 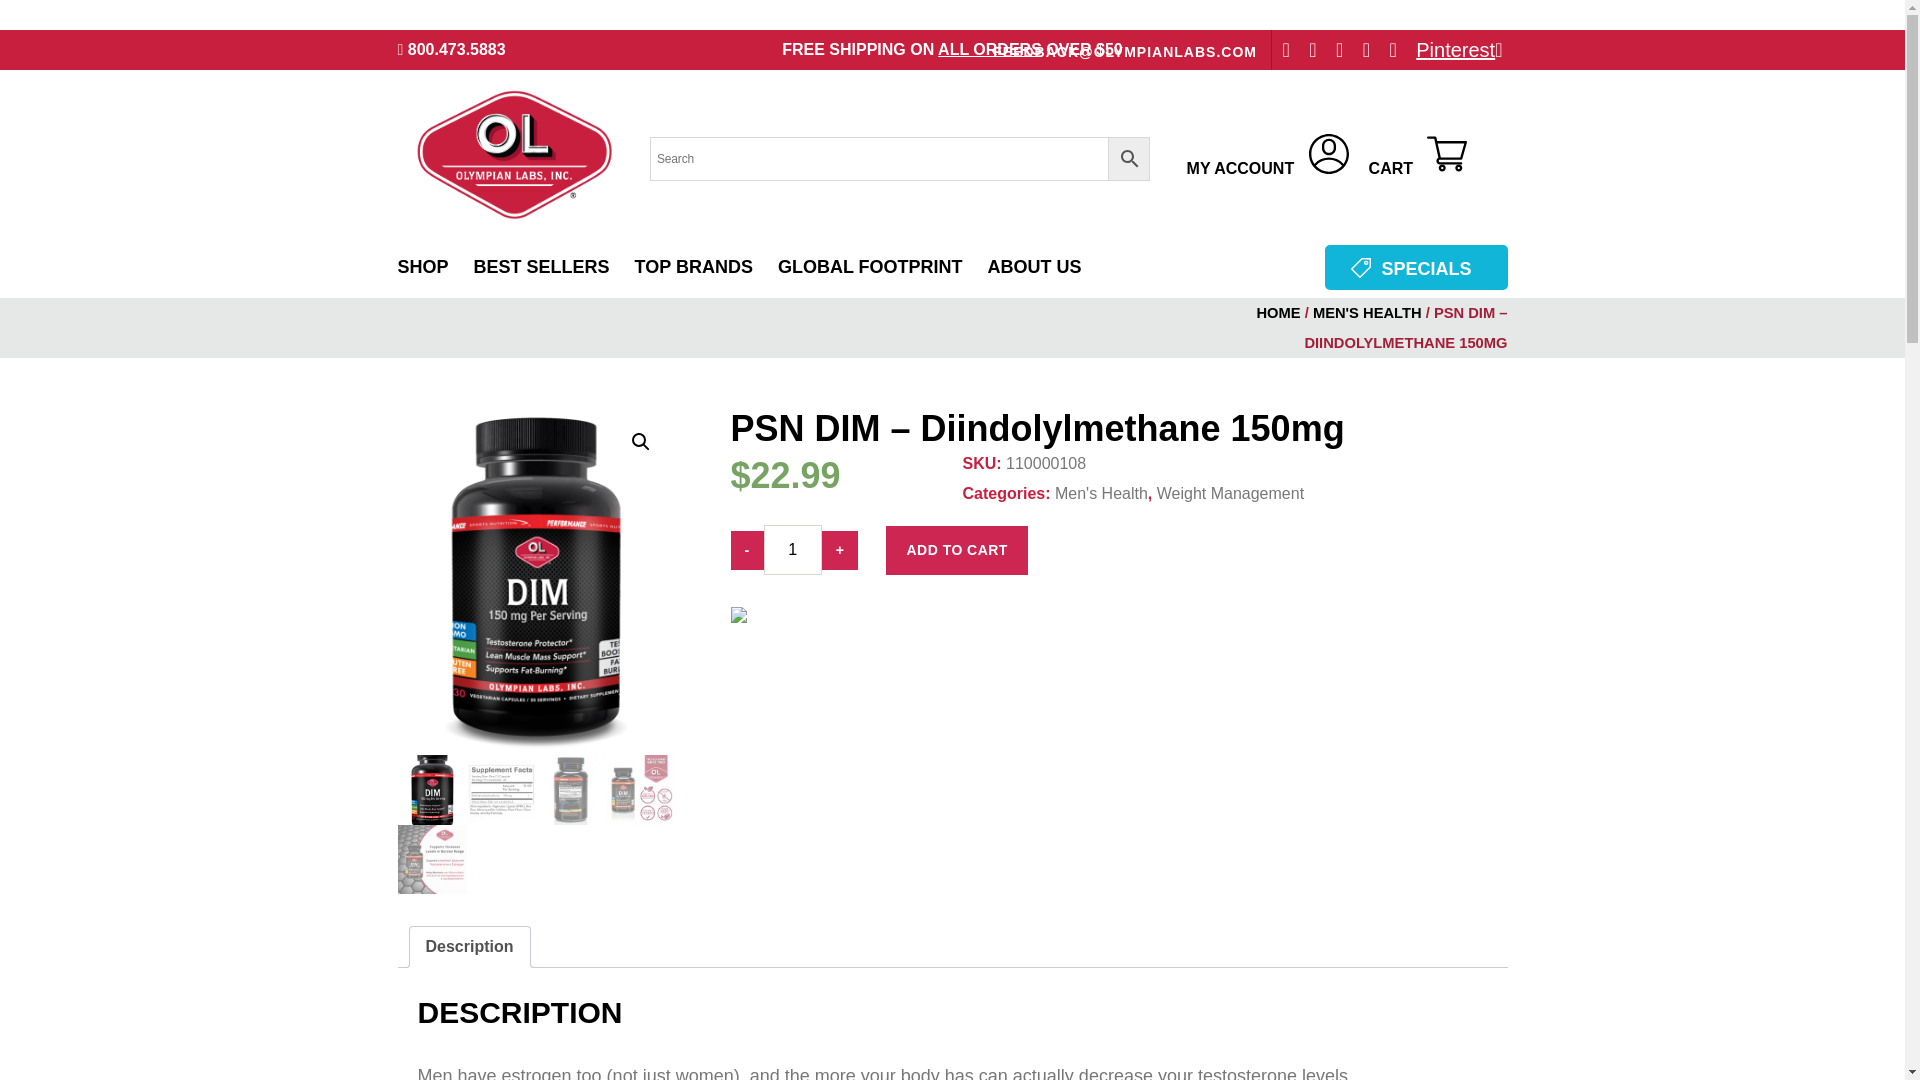 What do you see at coordinates (1268, 158) in the screenshot?
I see `MY ACCOUNT` at bounding box center [1268, 158].